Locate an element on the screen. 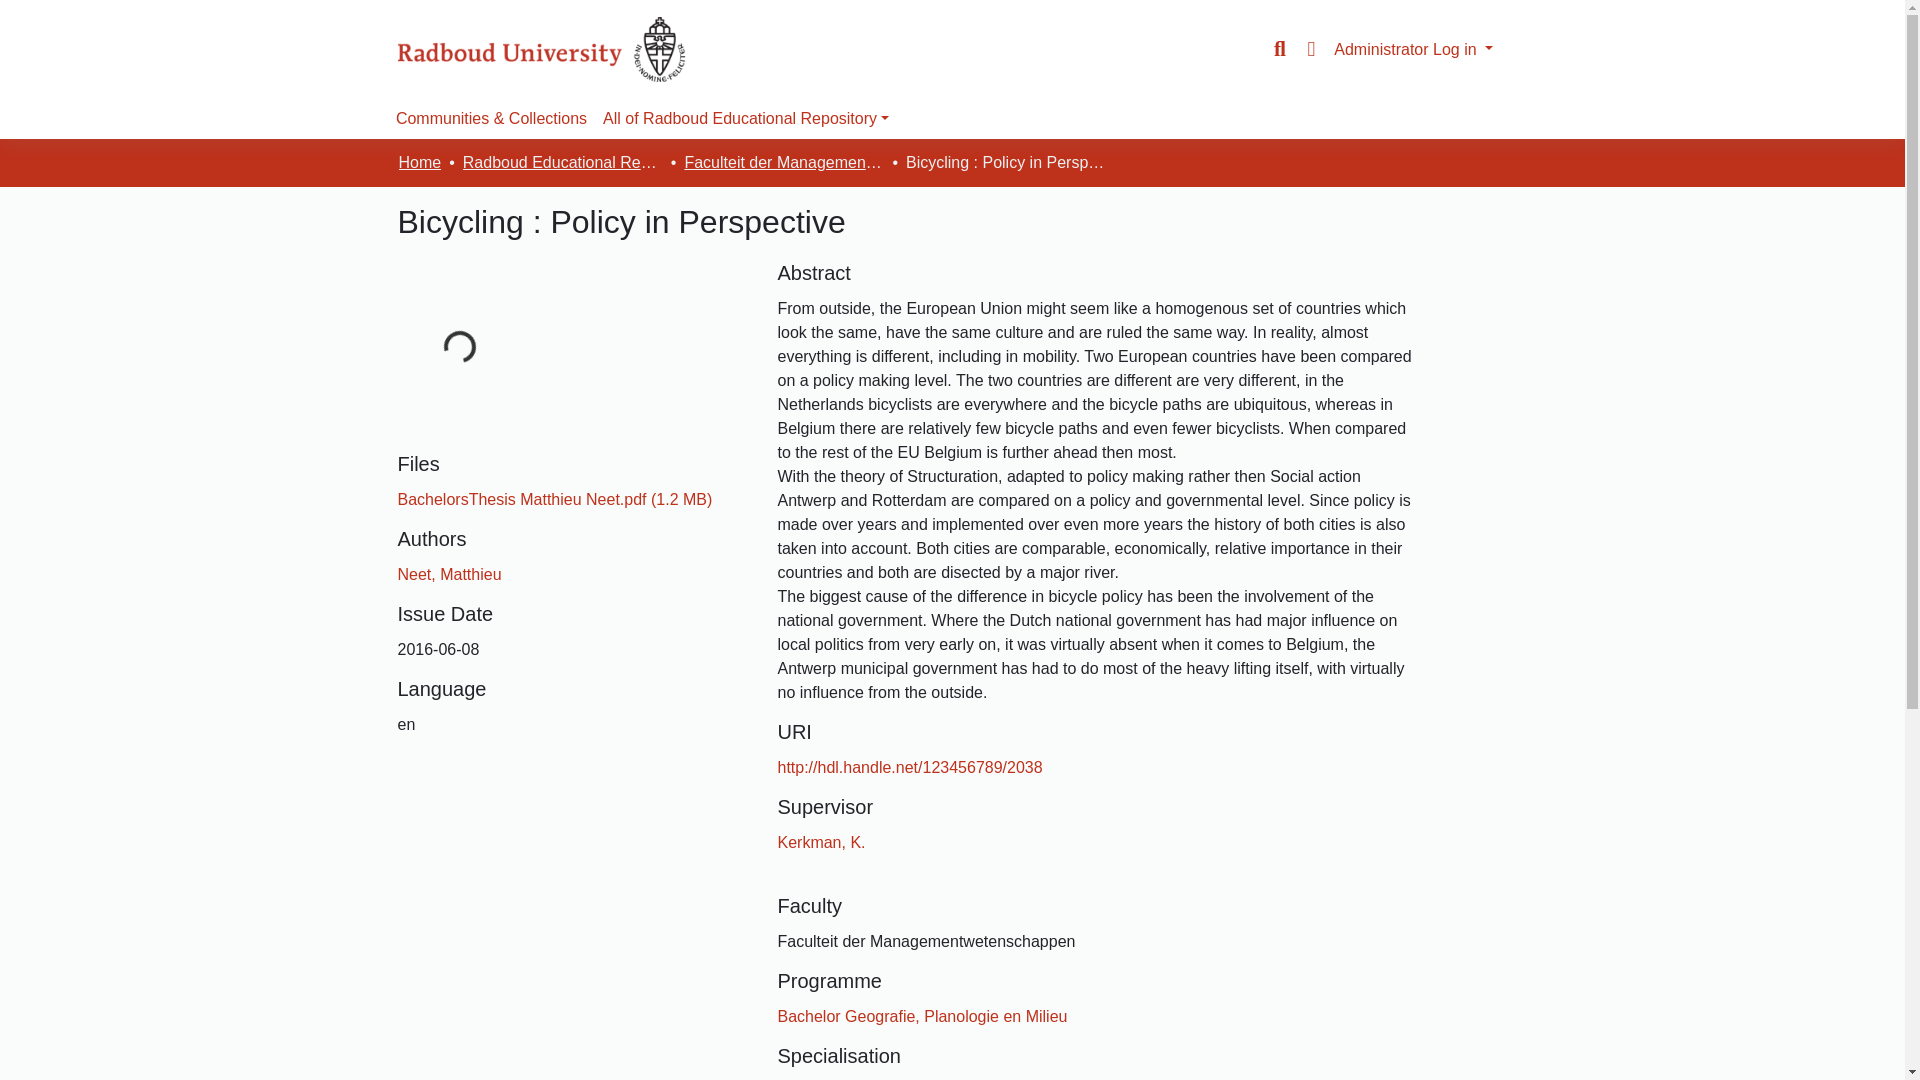 This screenshot has height=1080, width=1920. Home is located at coordinates (419, 162).